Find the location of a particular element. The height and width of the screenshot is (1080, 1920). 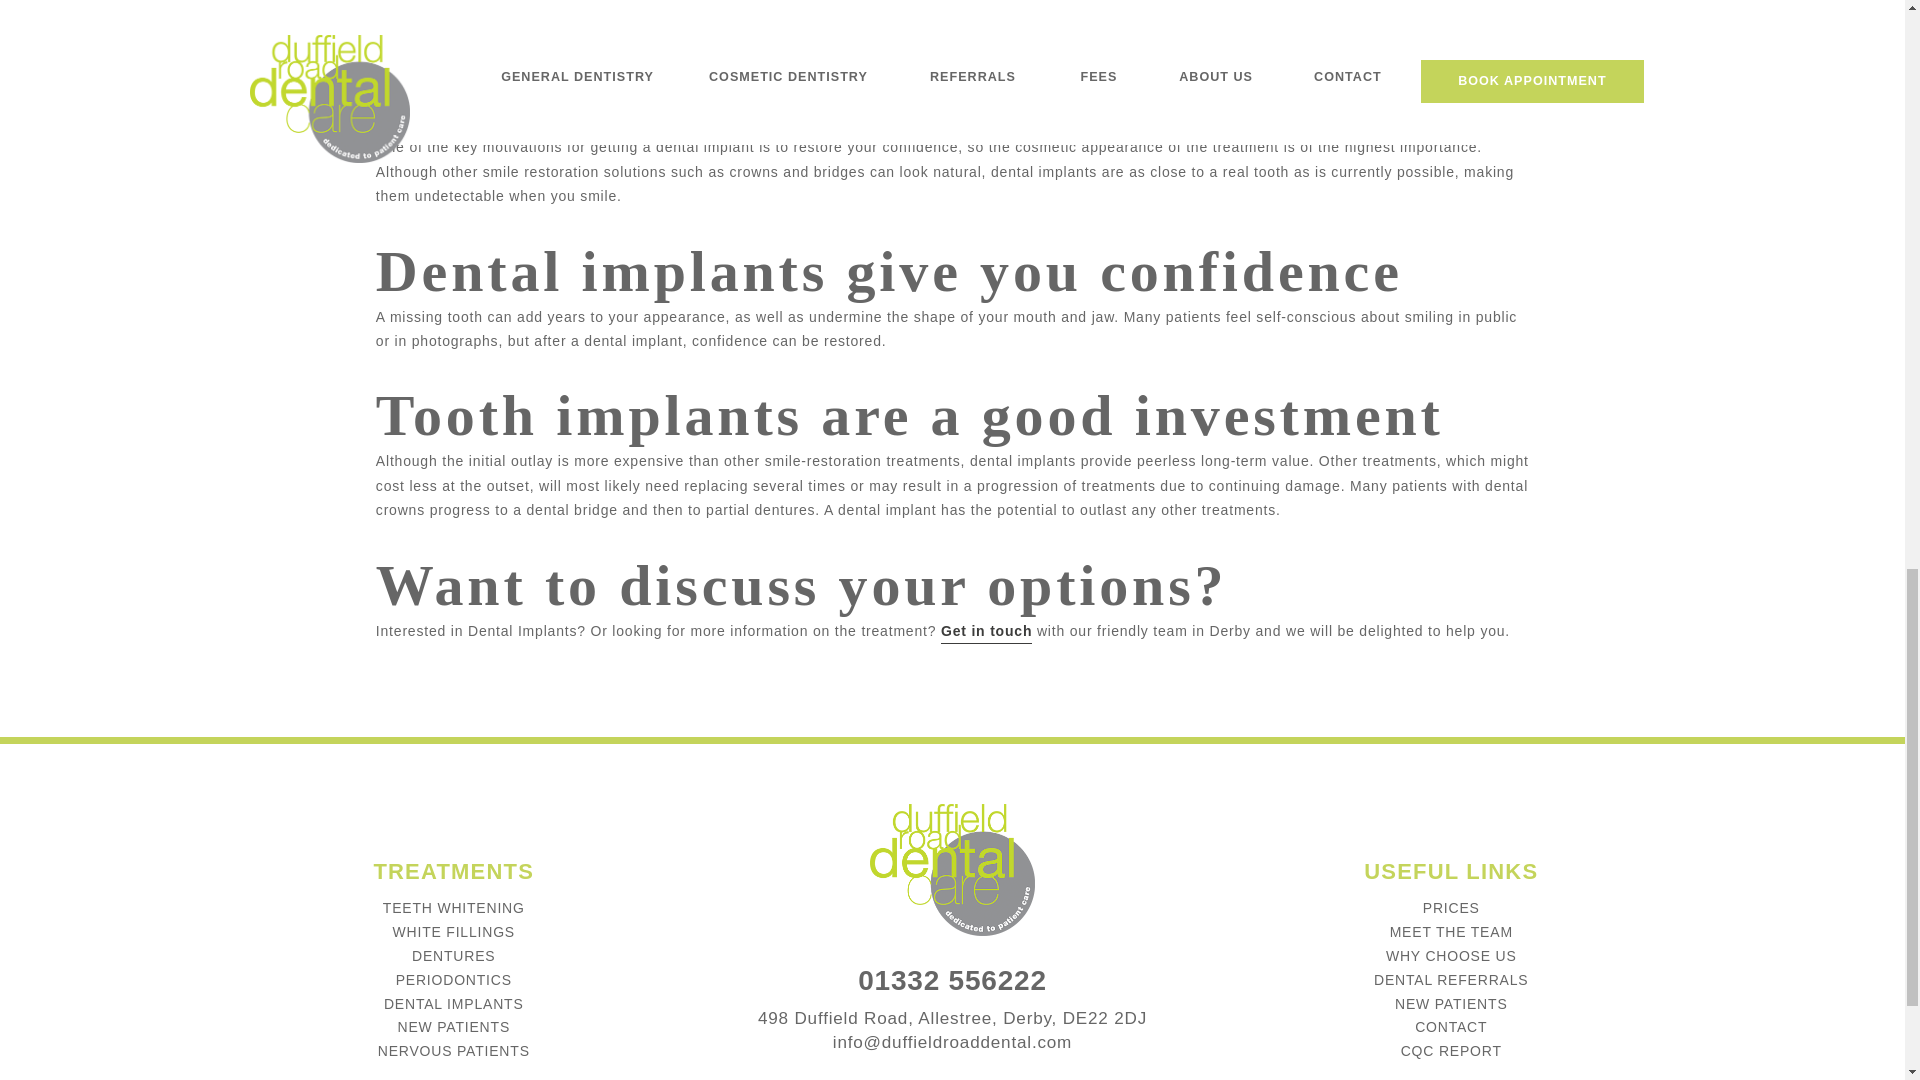

MEET THE TEAM is located at coordinates (1451, 932).